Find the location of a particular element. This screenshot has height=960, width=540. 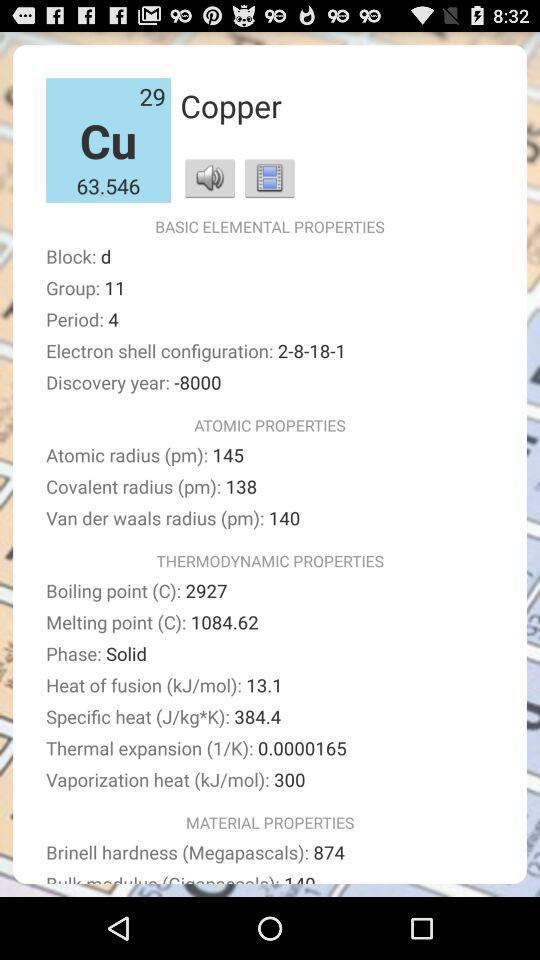

choose app next to 63.546 icon is located at coordinates (210, 178).